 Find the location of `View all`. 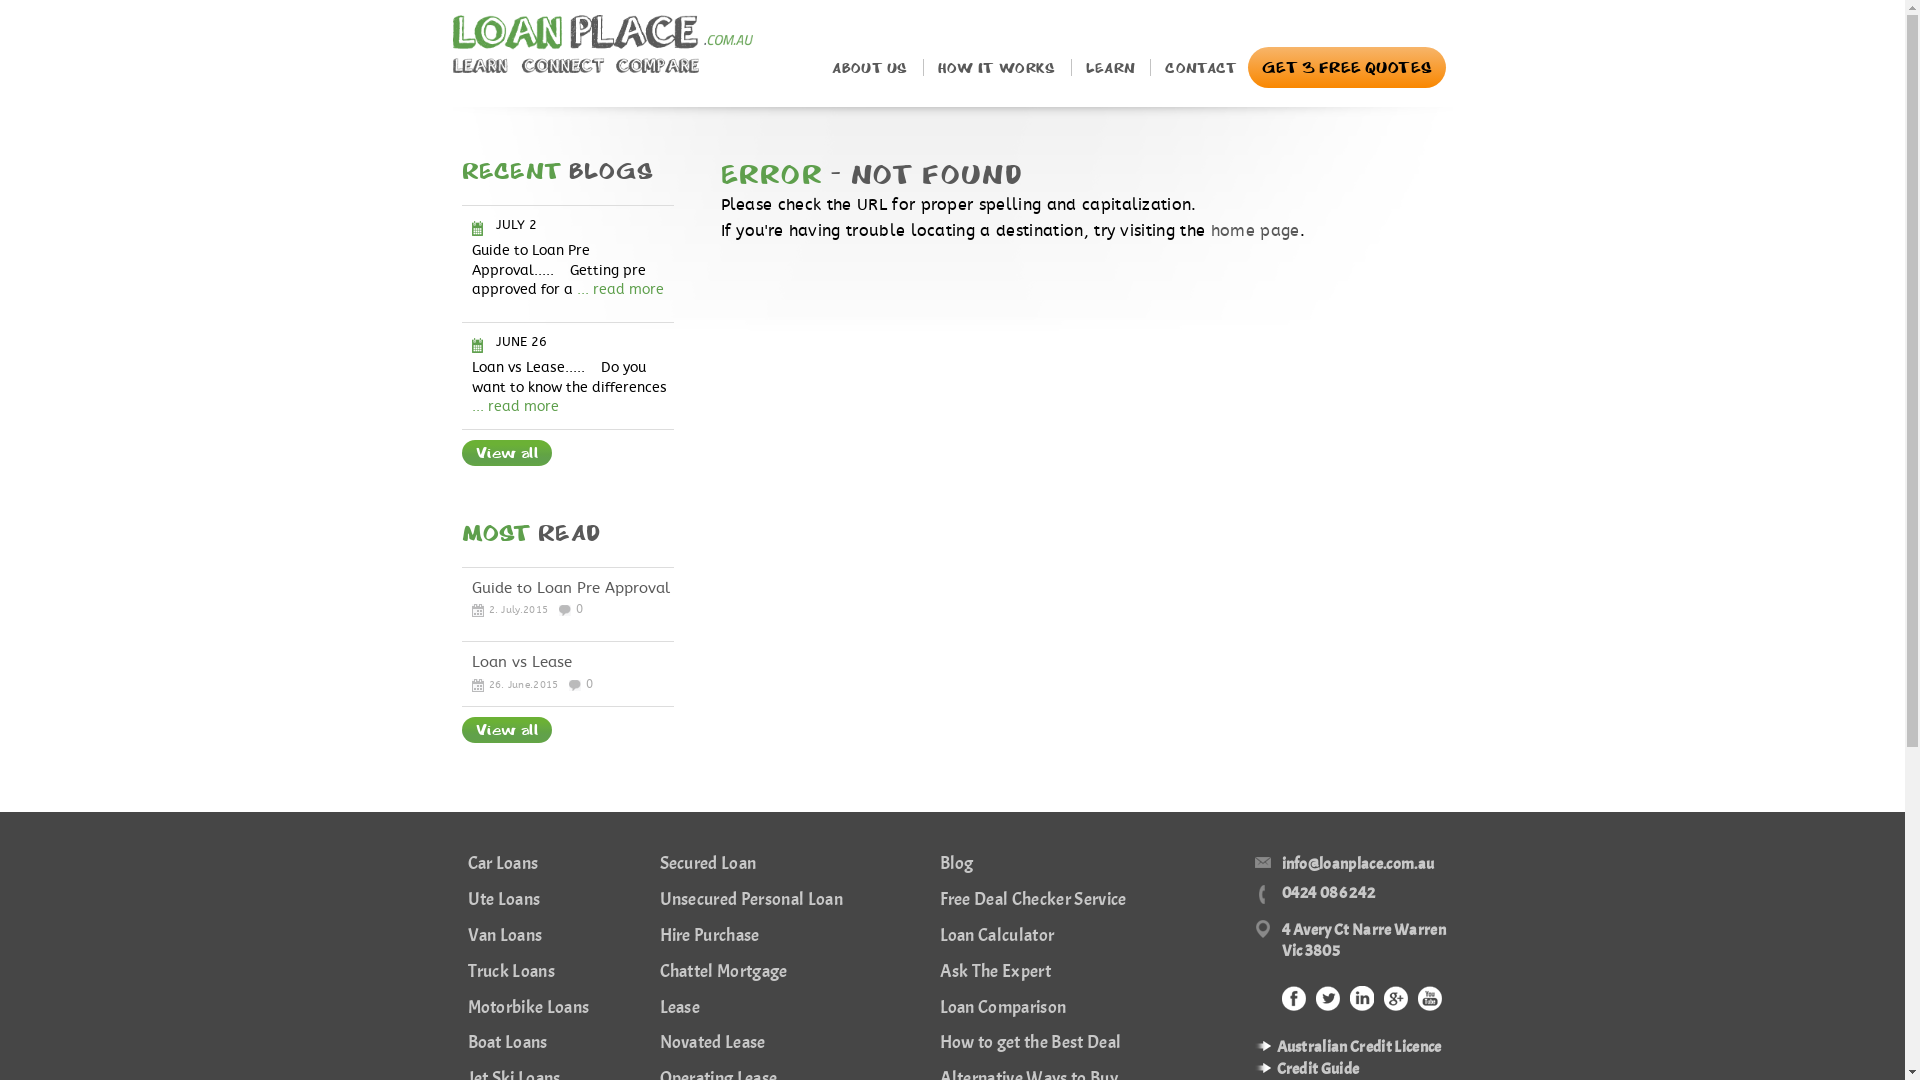

View all is located at coordinates (508, 730).